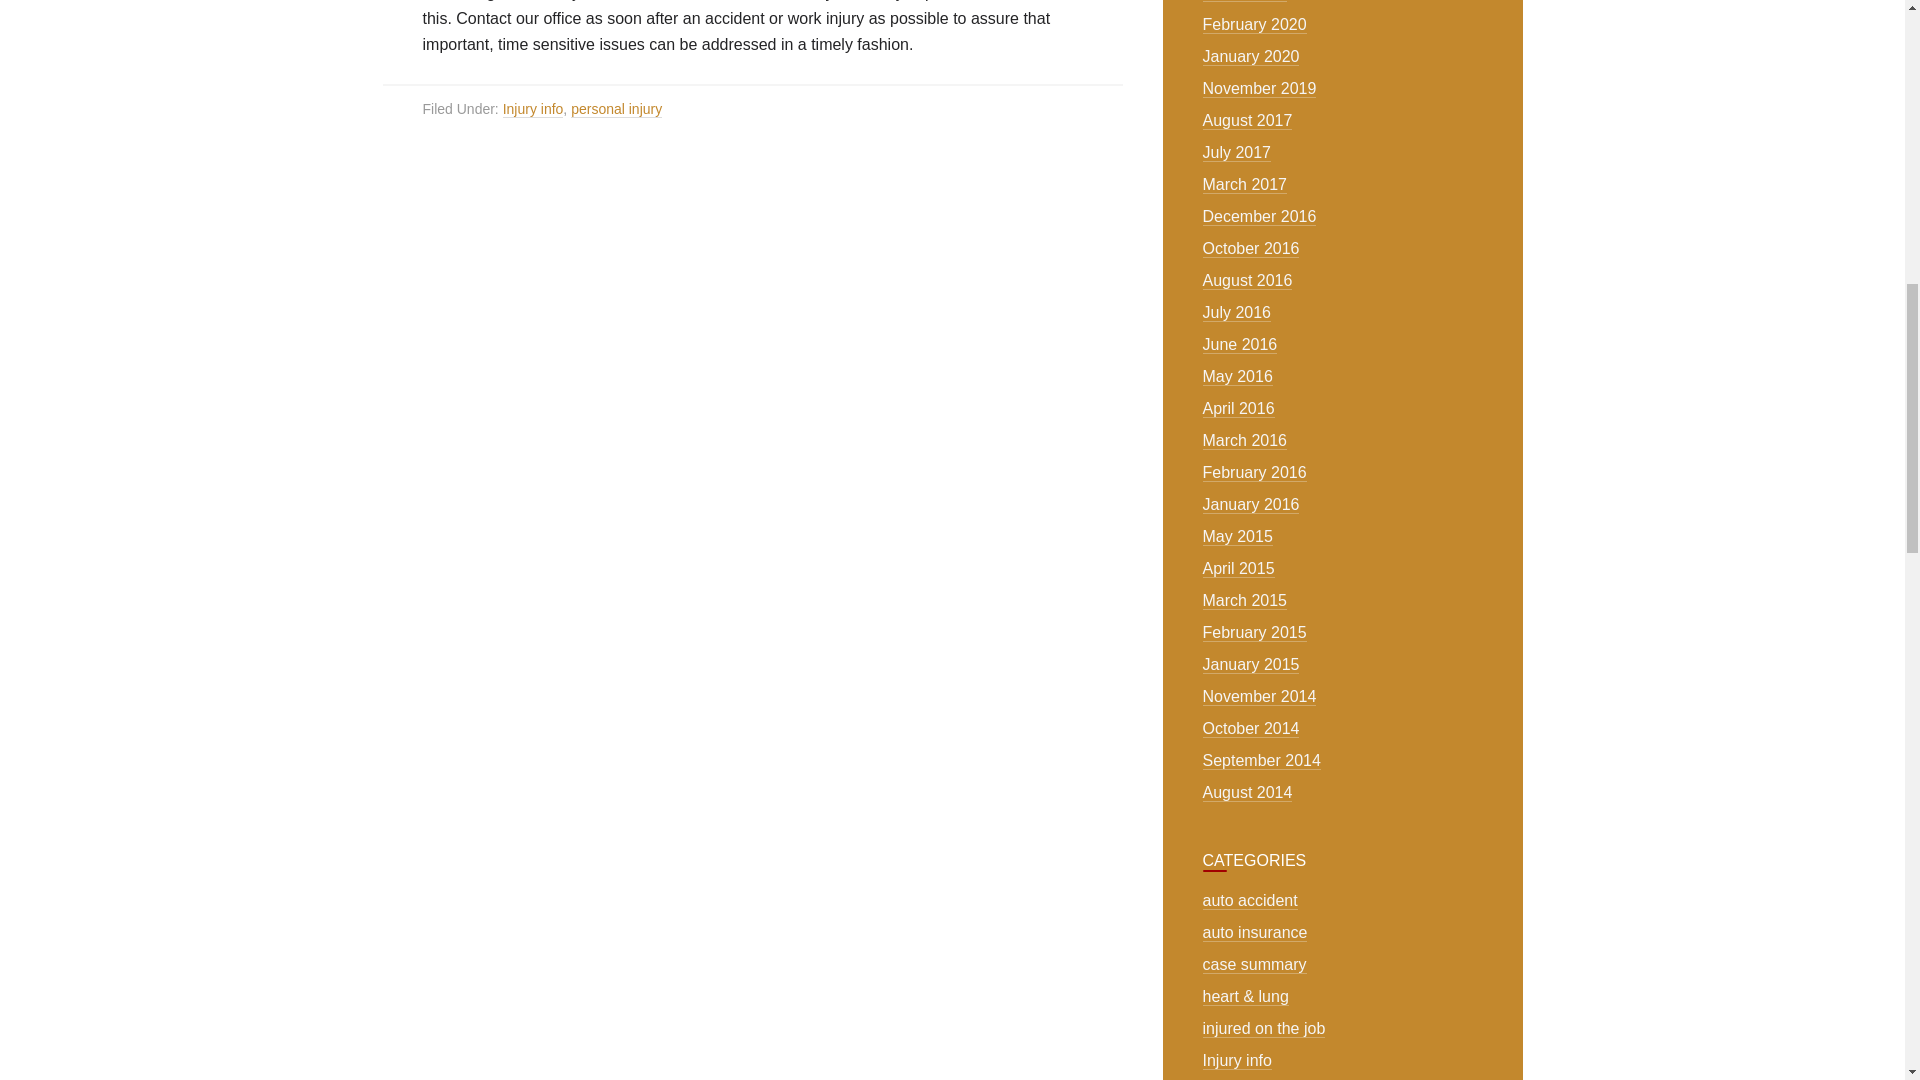  Describe the element at coordinates (534, 109) in the screenshot. I see `Injury info` at that location.